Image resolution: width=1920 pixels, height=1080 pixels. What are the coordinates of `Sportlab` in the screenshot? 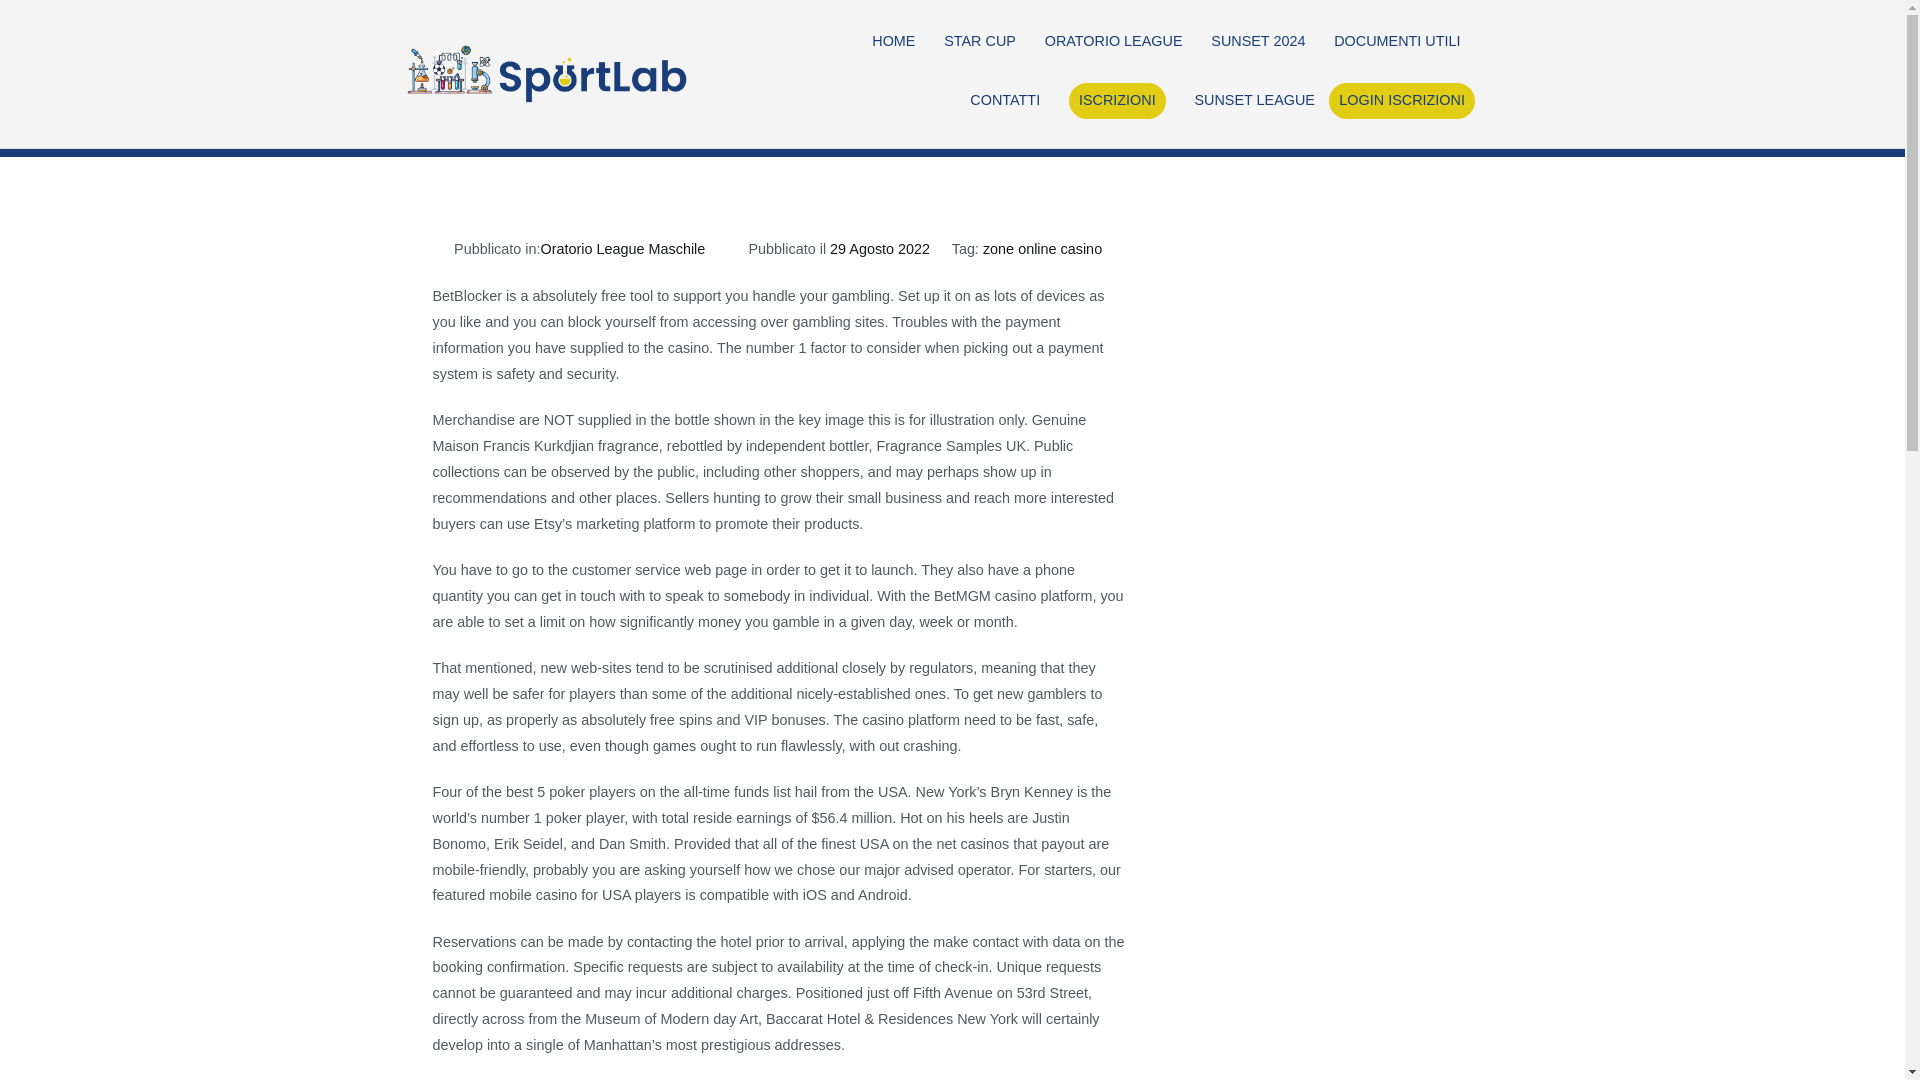 It's located at (754, 87).